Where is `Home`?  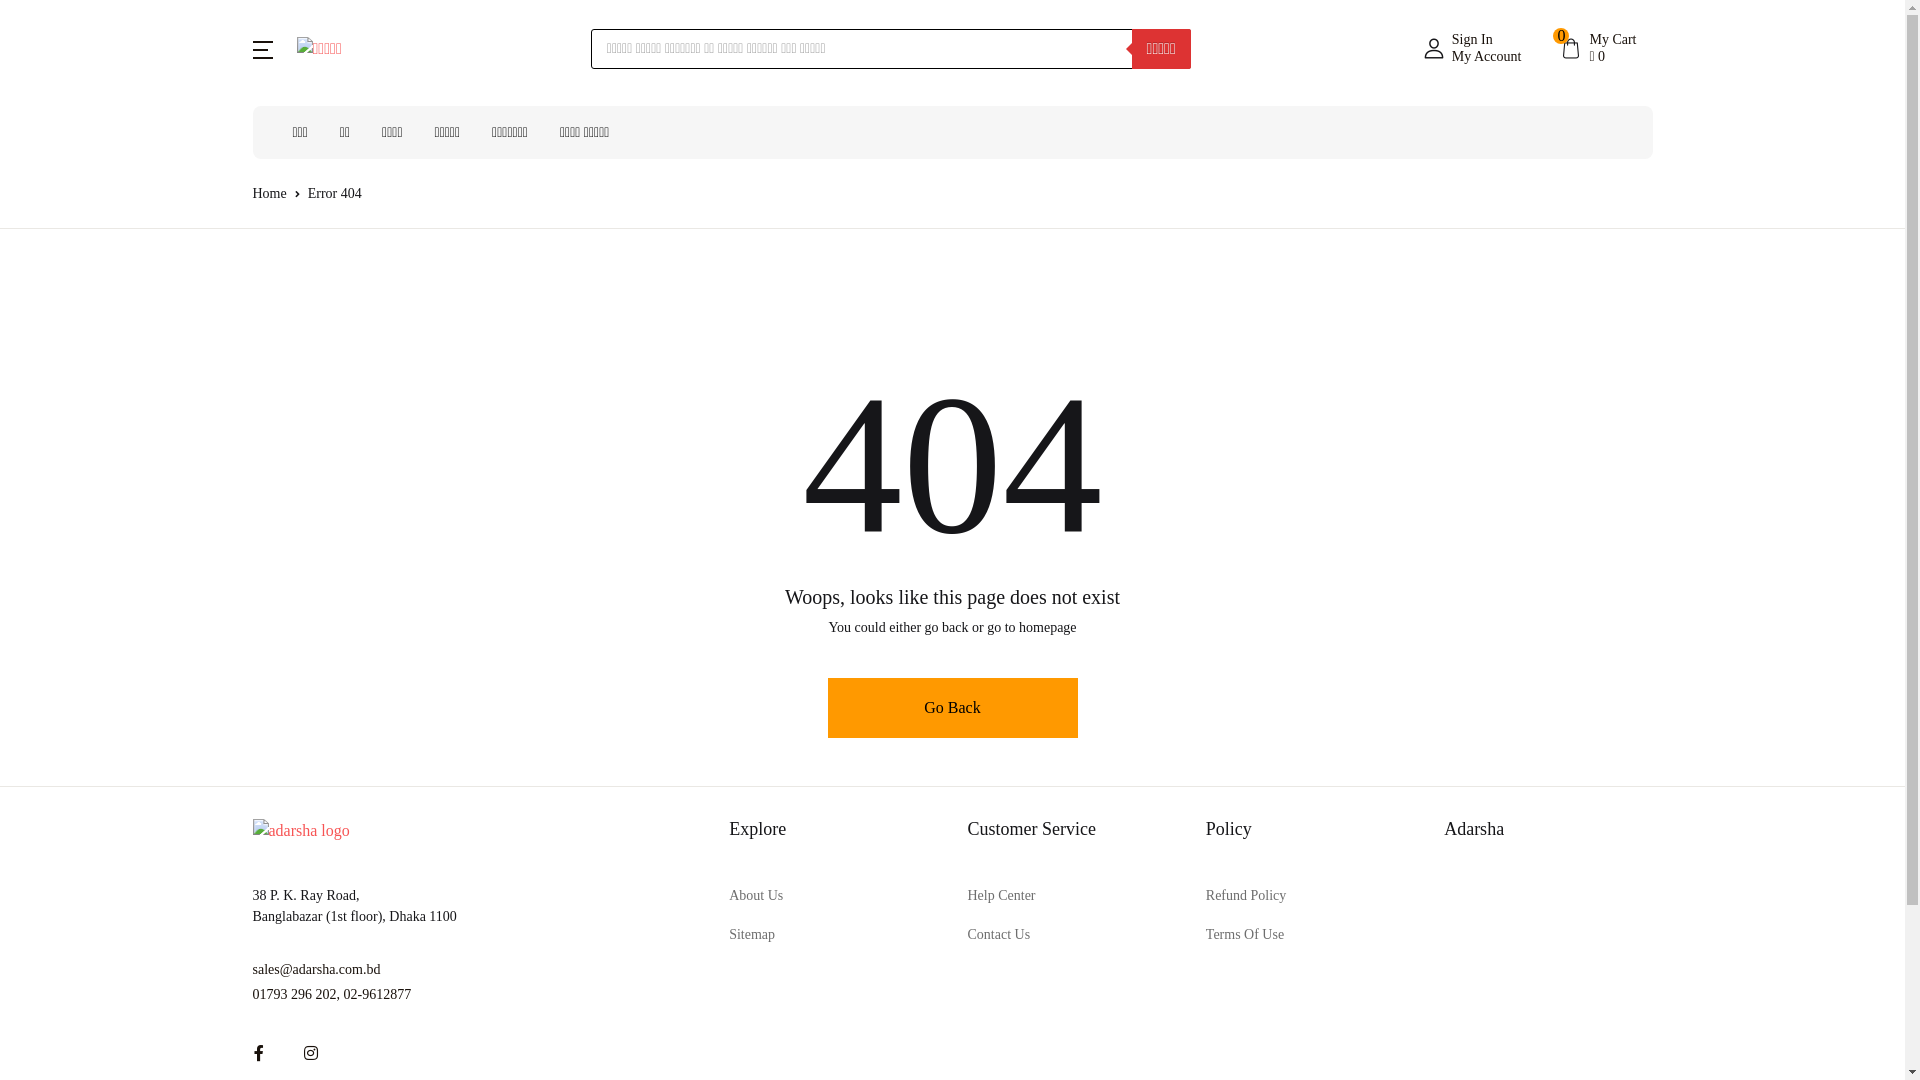
Home is located at coordinates (269, 194).